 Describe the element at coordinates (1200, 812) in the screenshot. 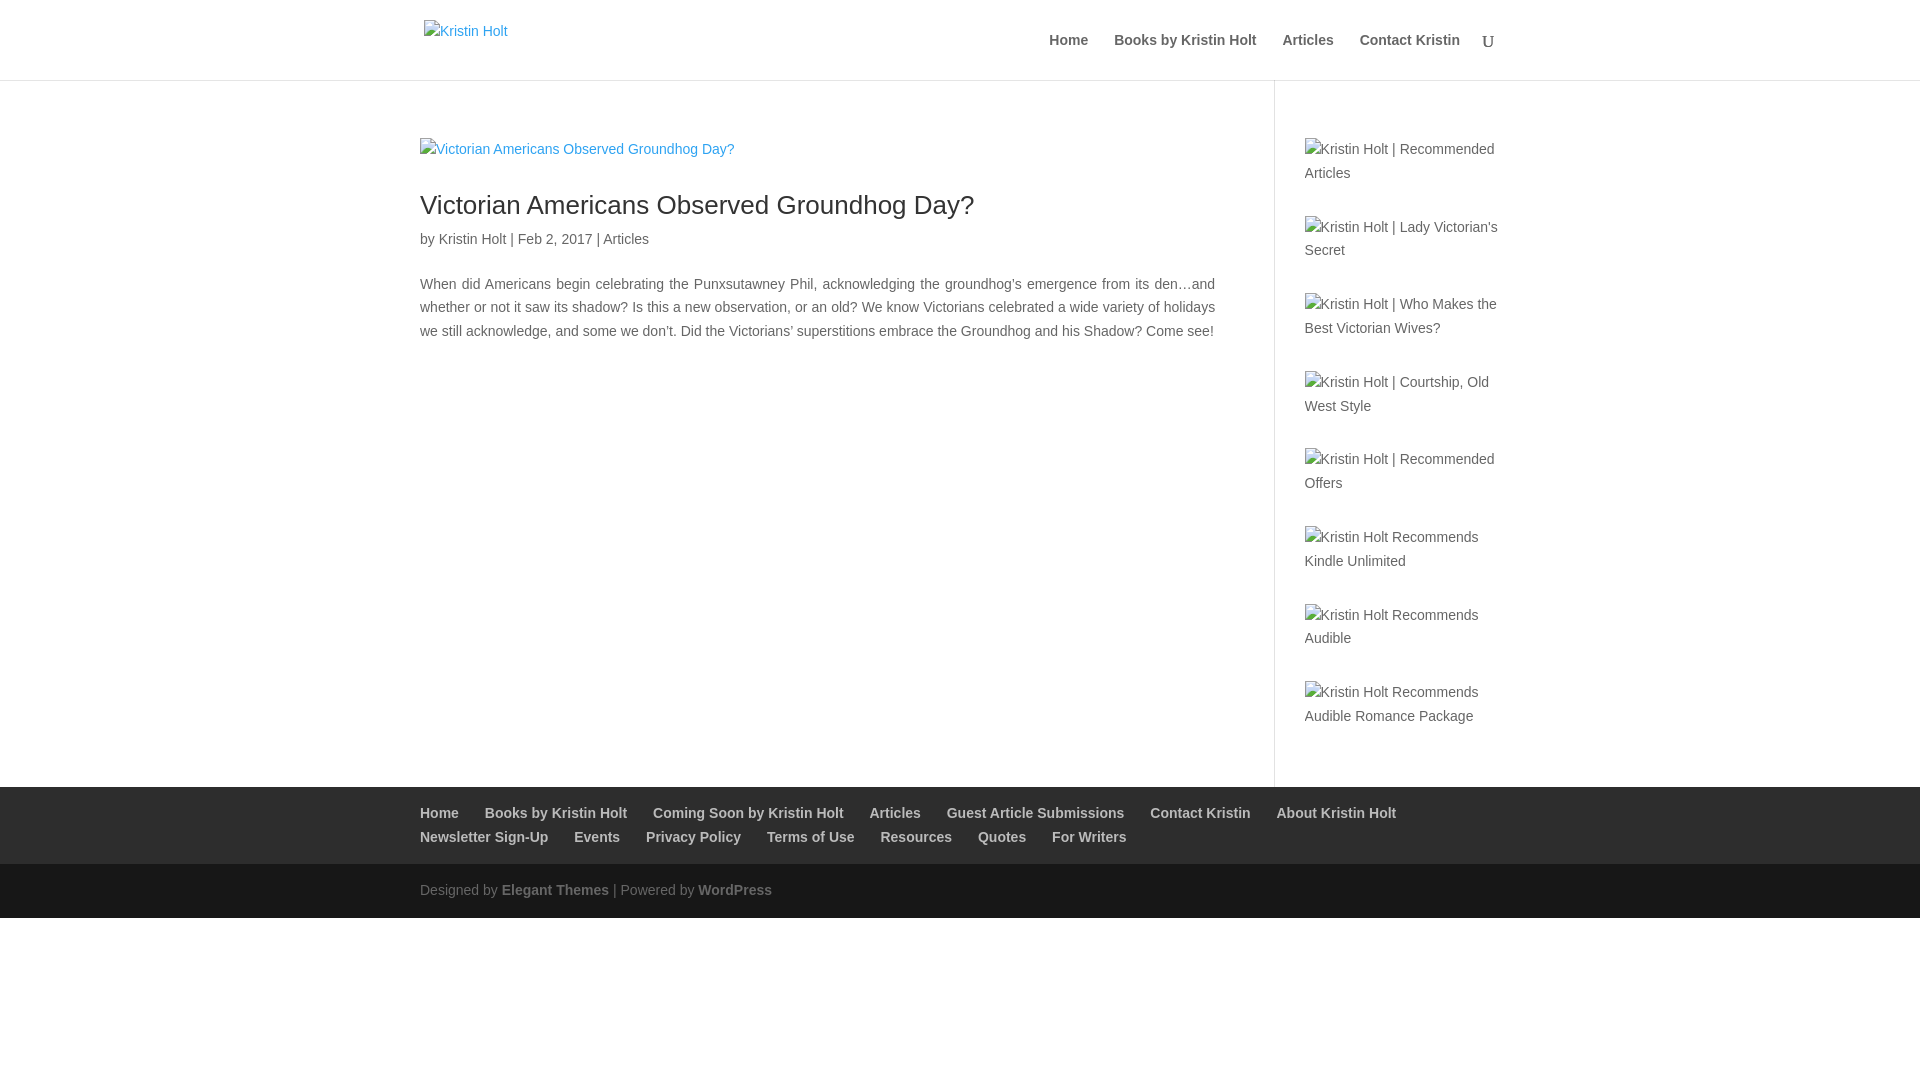

I see `Contact Kristin` at that location.